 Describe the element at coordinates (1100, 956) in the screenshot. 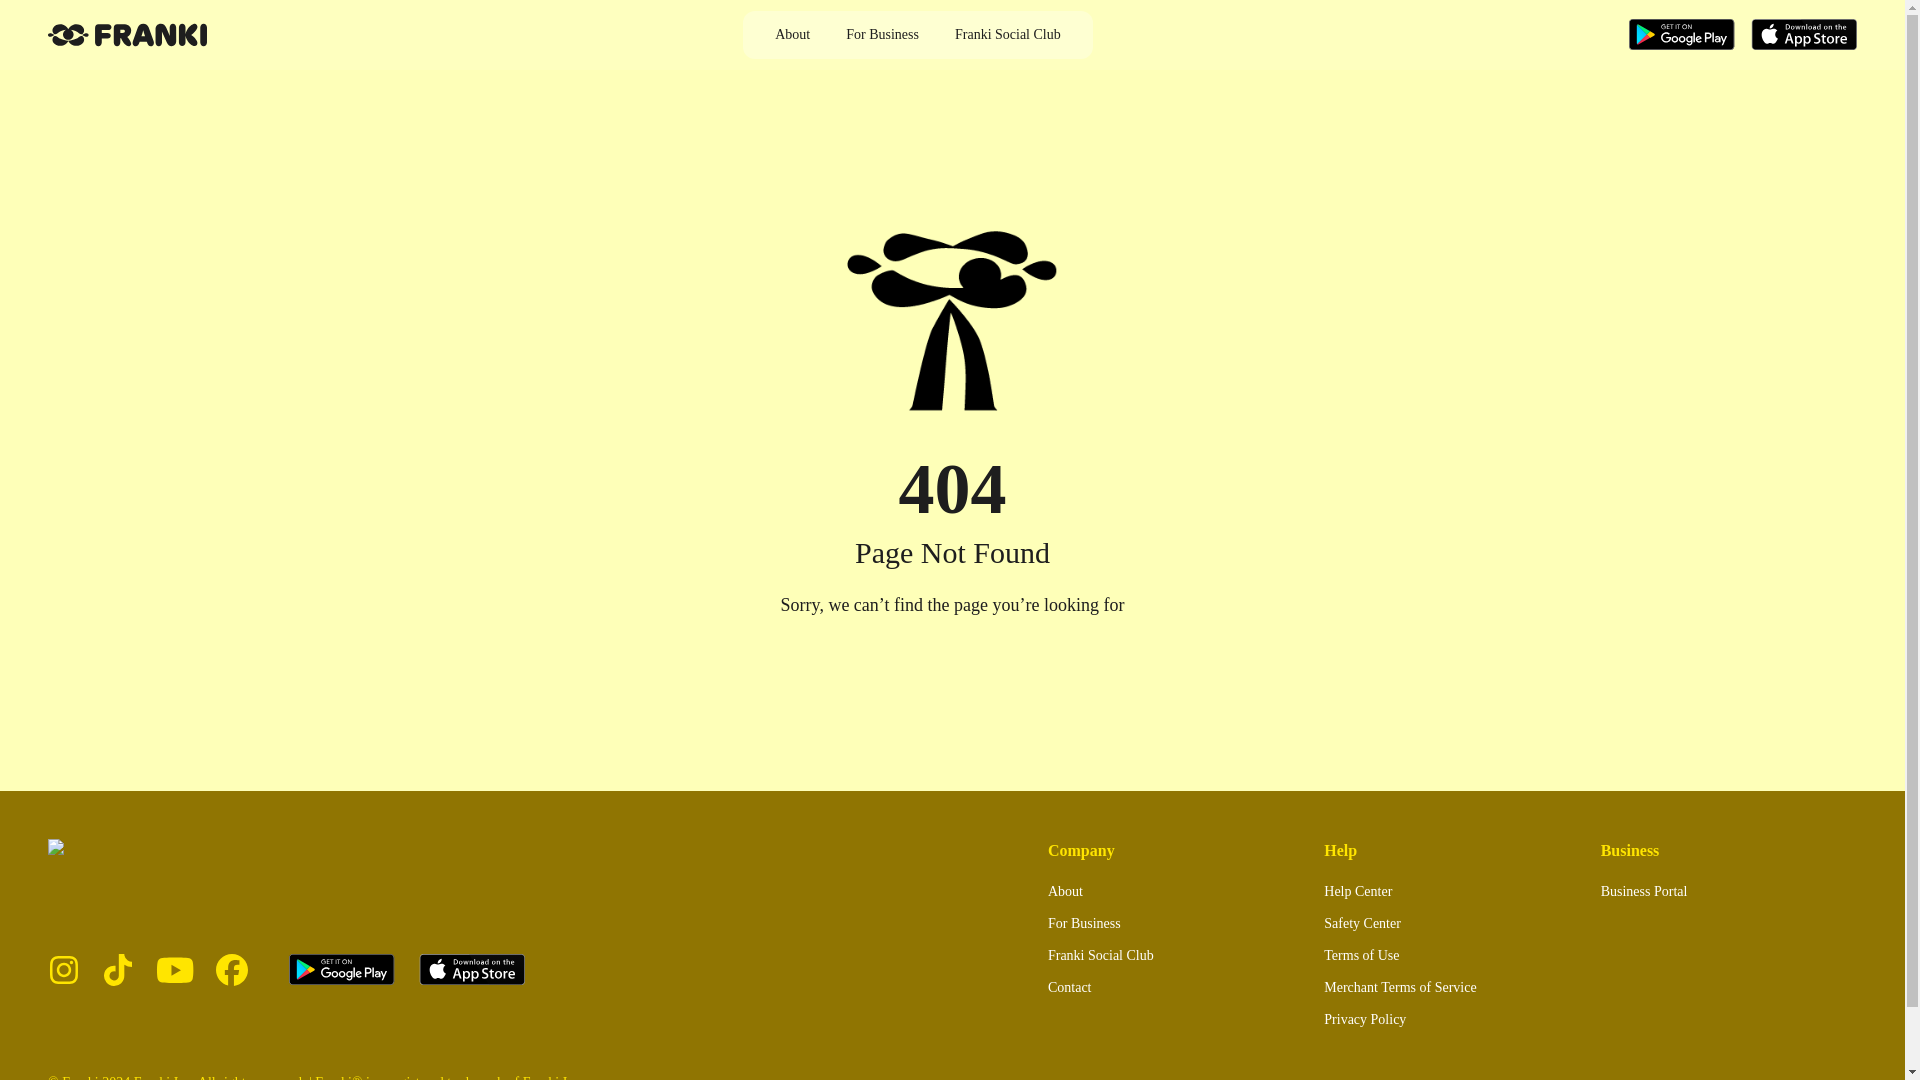

I see `Franki Social Club` at that location.